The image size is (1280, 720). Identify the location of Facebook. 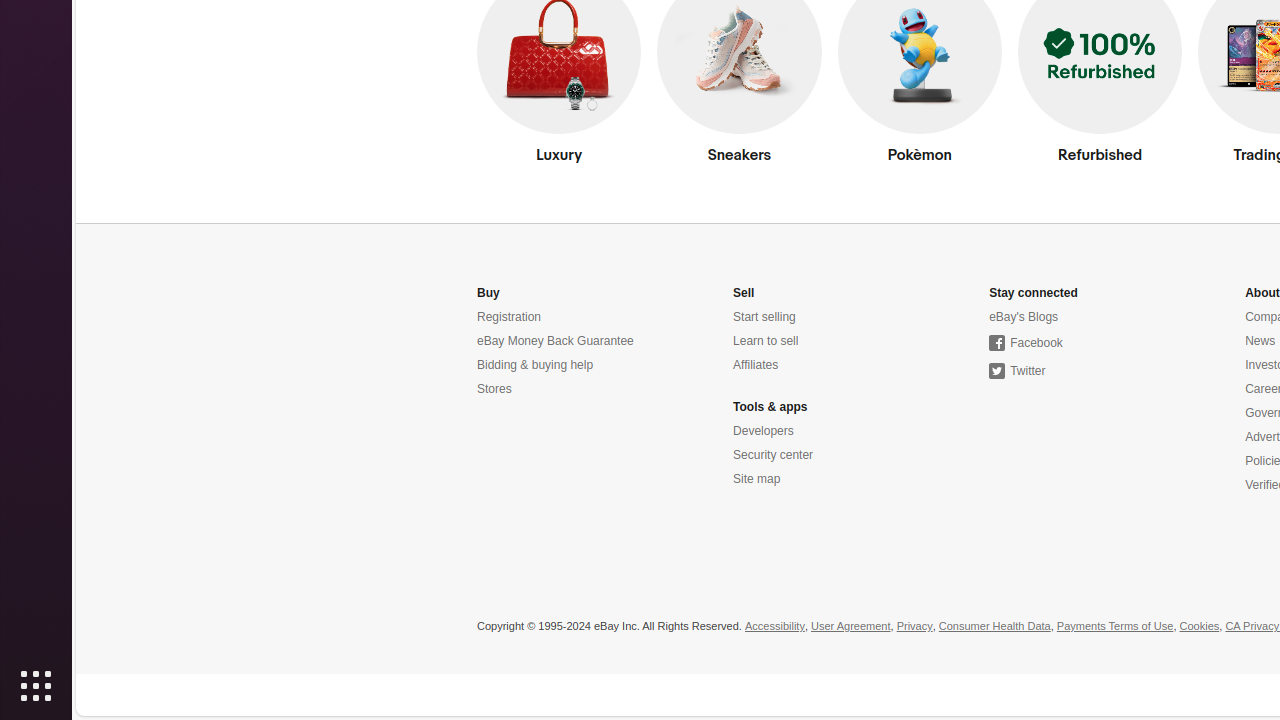
(1026, 344).